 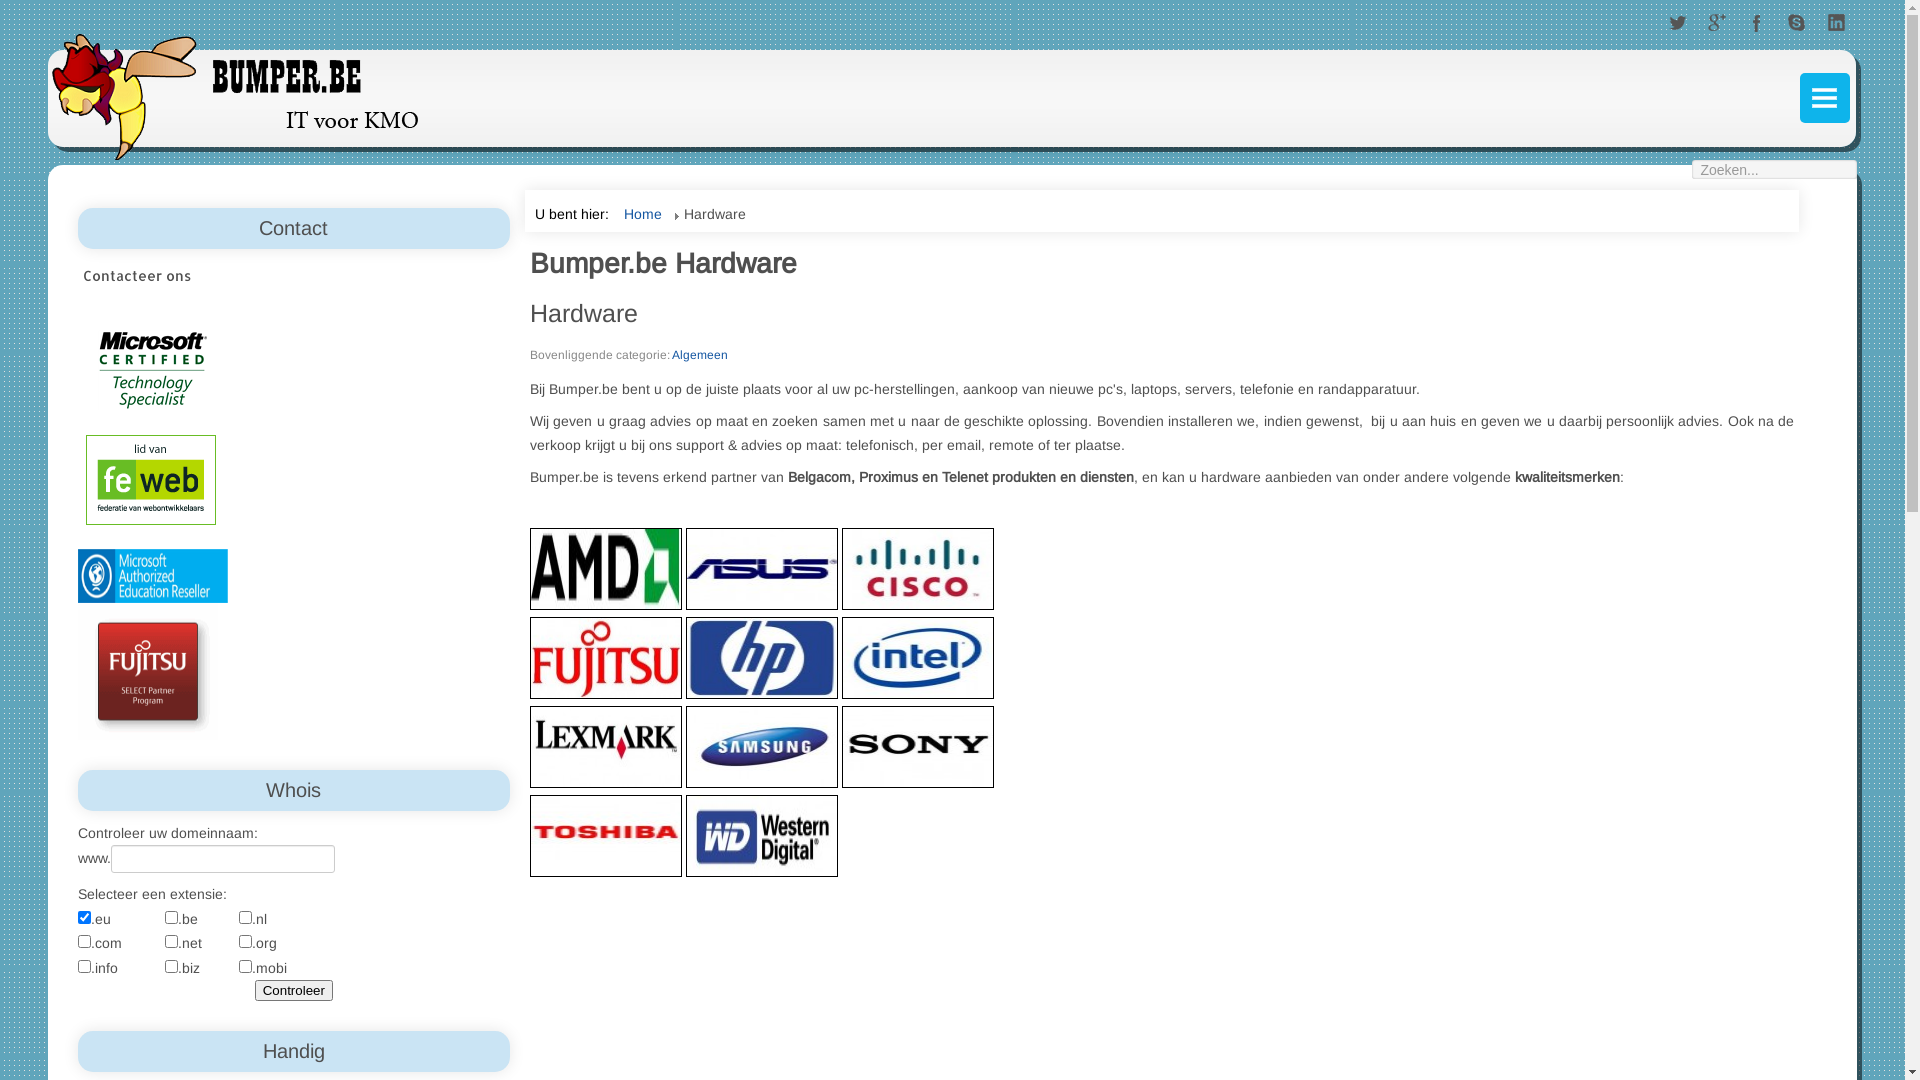 I want to click on Controleer, so click(x=294, y=990).